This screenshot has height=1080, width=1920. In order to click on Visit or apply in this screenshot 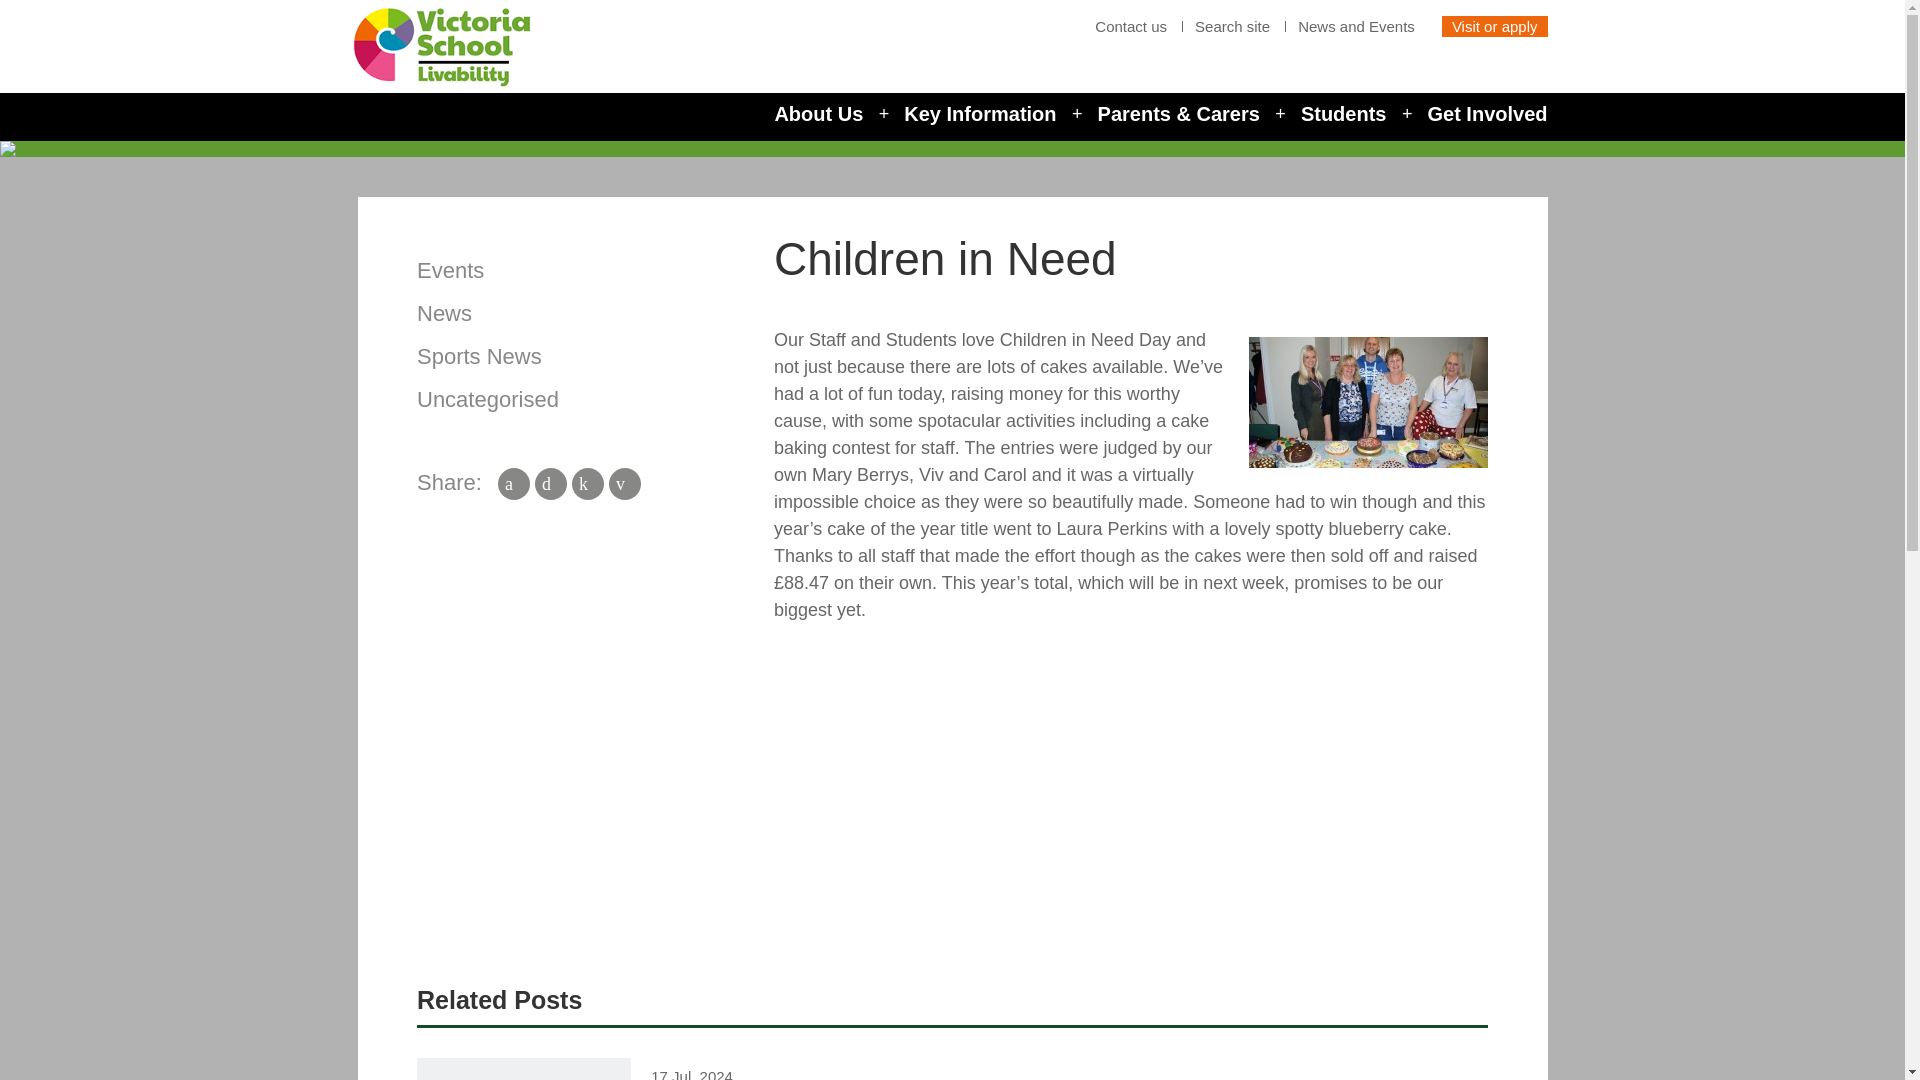, I will do `click(1494, 26)`.